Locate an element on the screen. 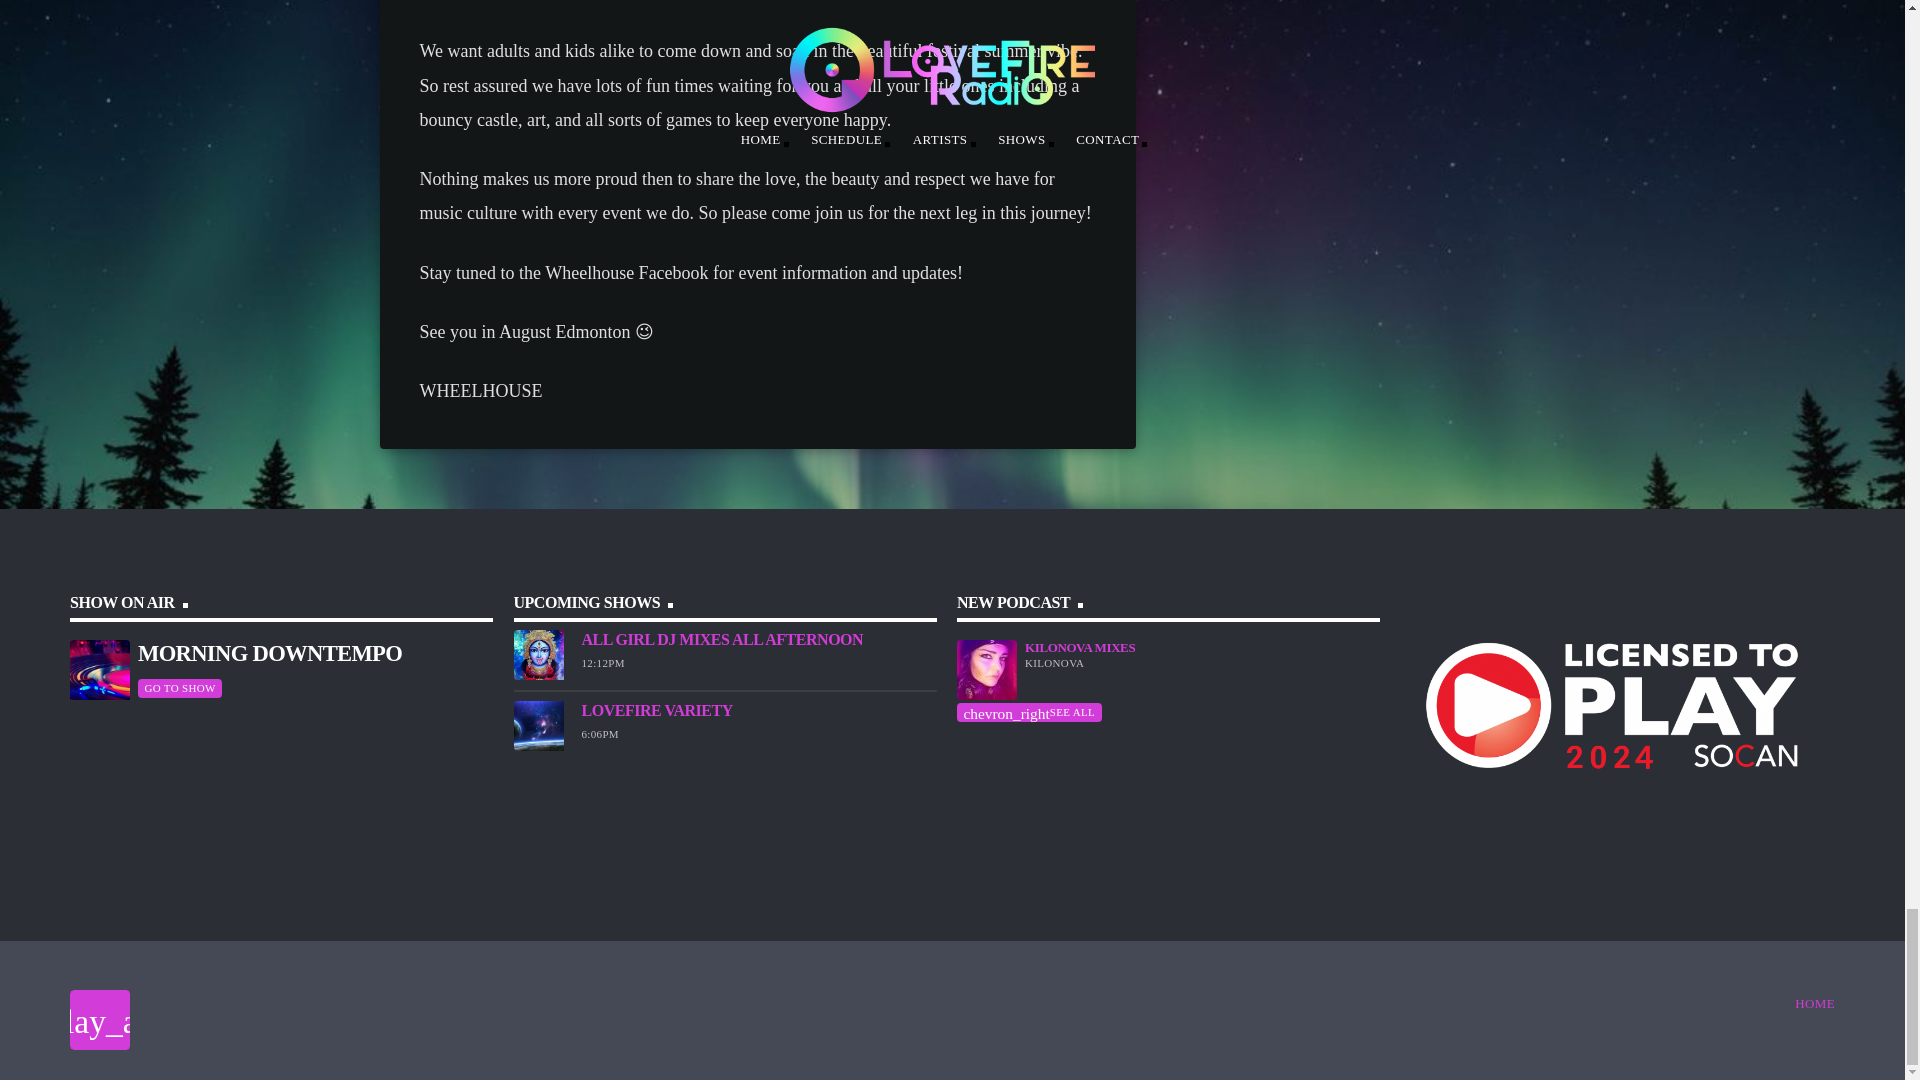  KILONOVA MIXES is located at coordinates (1080, 647).